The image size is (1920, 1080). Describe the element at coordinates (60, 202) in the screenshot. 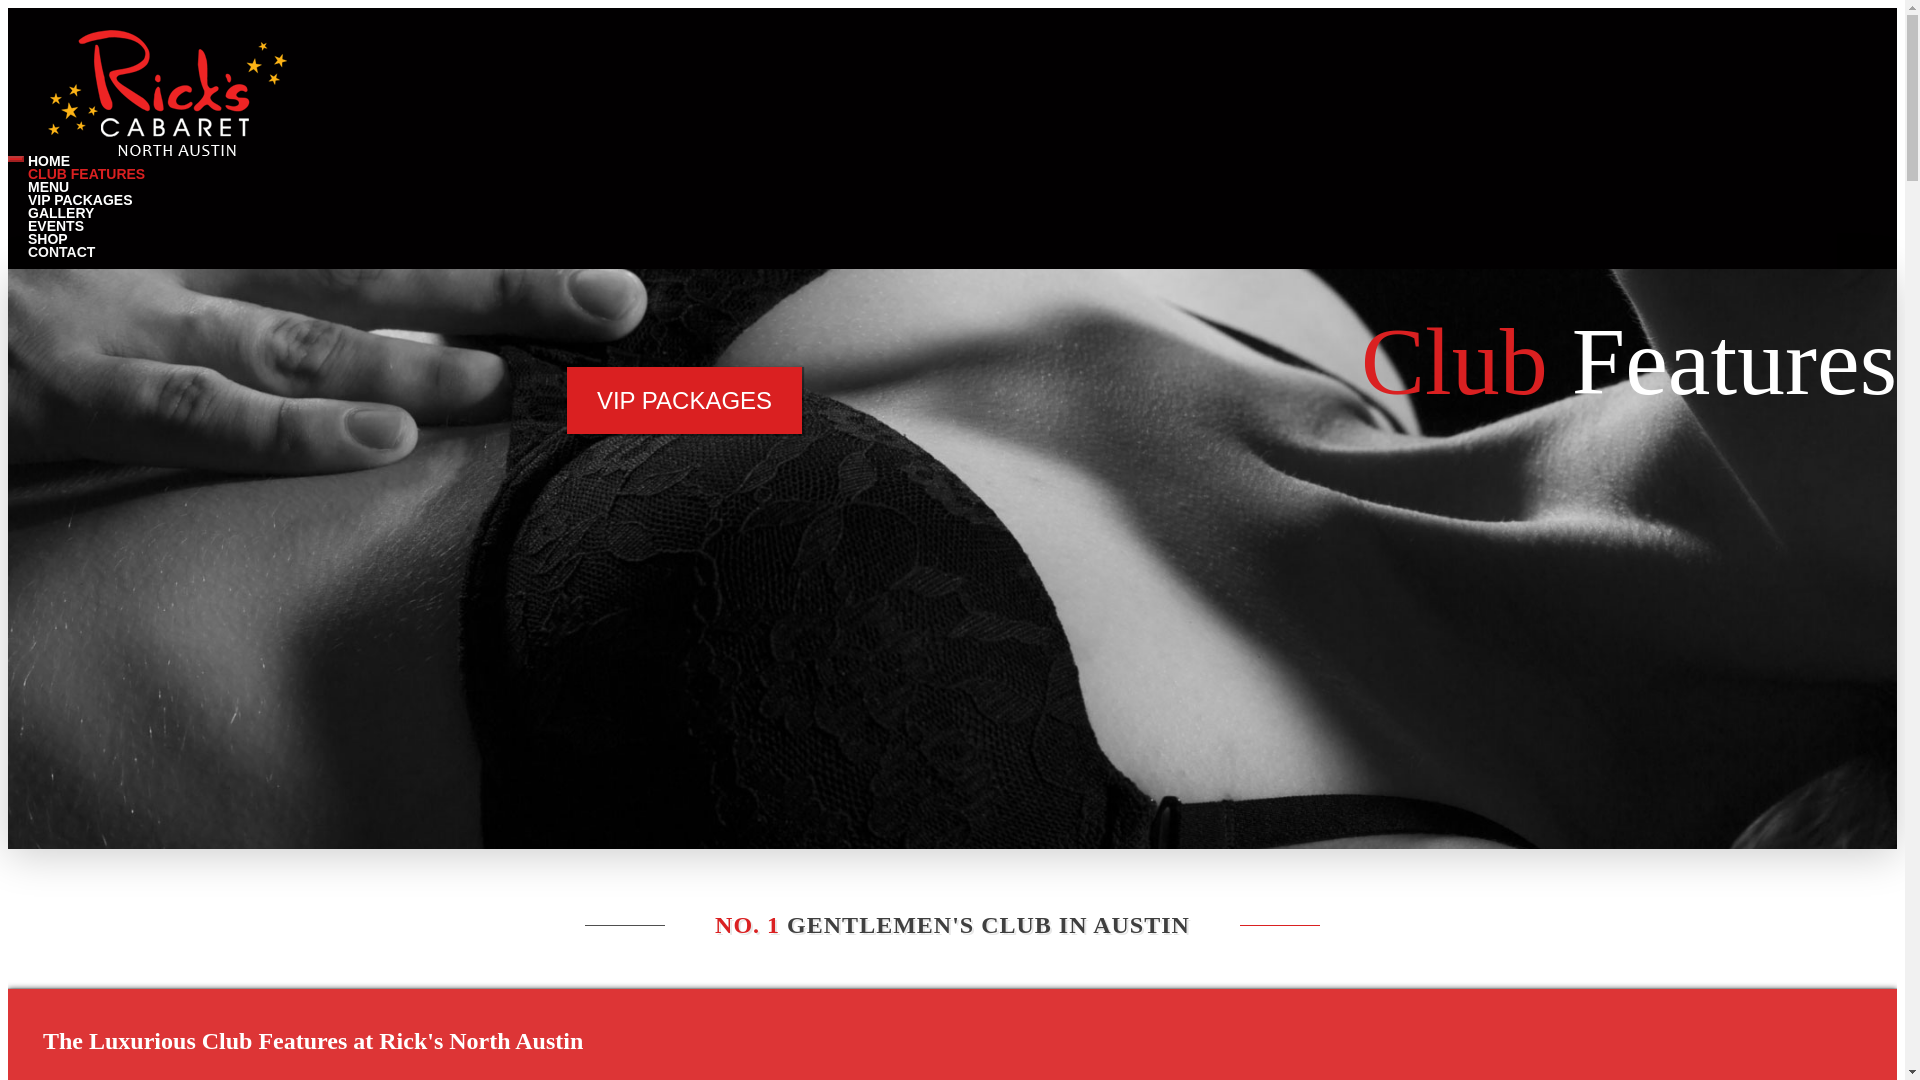

I see `GALLERY` at that location.